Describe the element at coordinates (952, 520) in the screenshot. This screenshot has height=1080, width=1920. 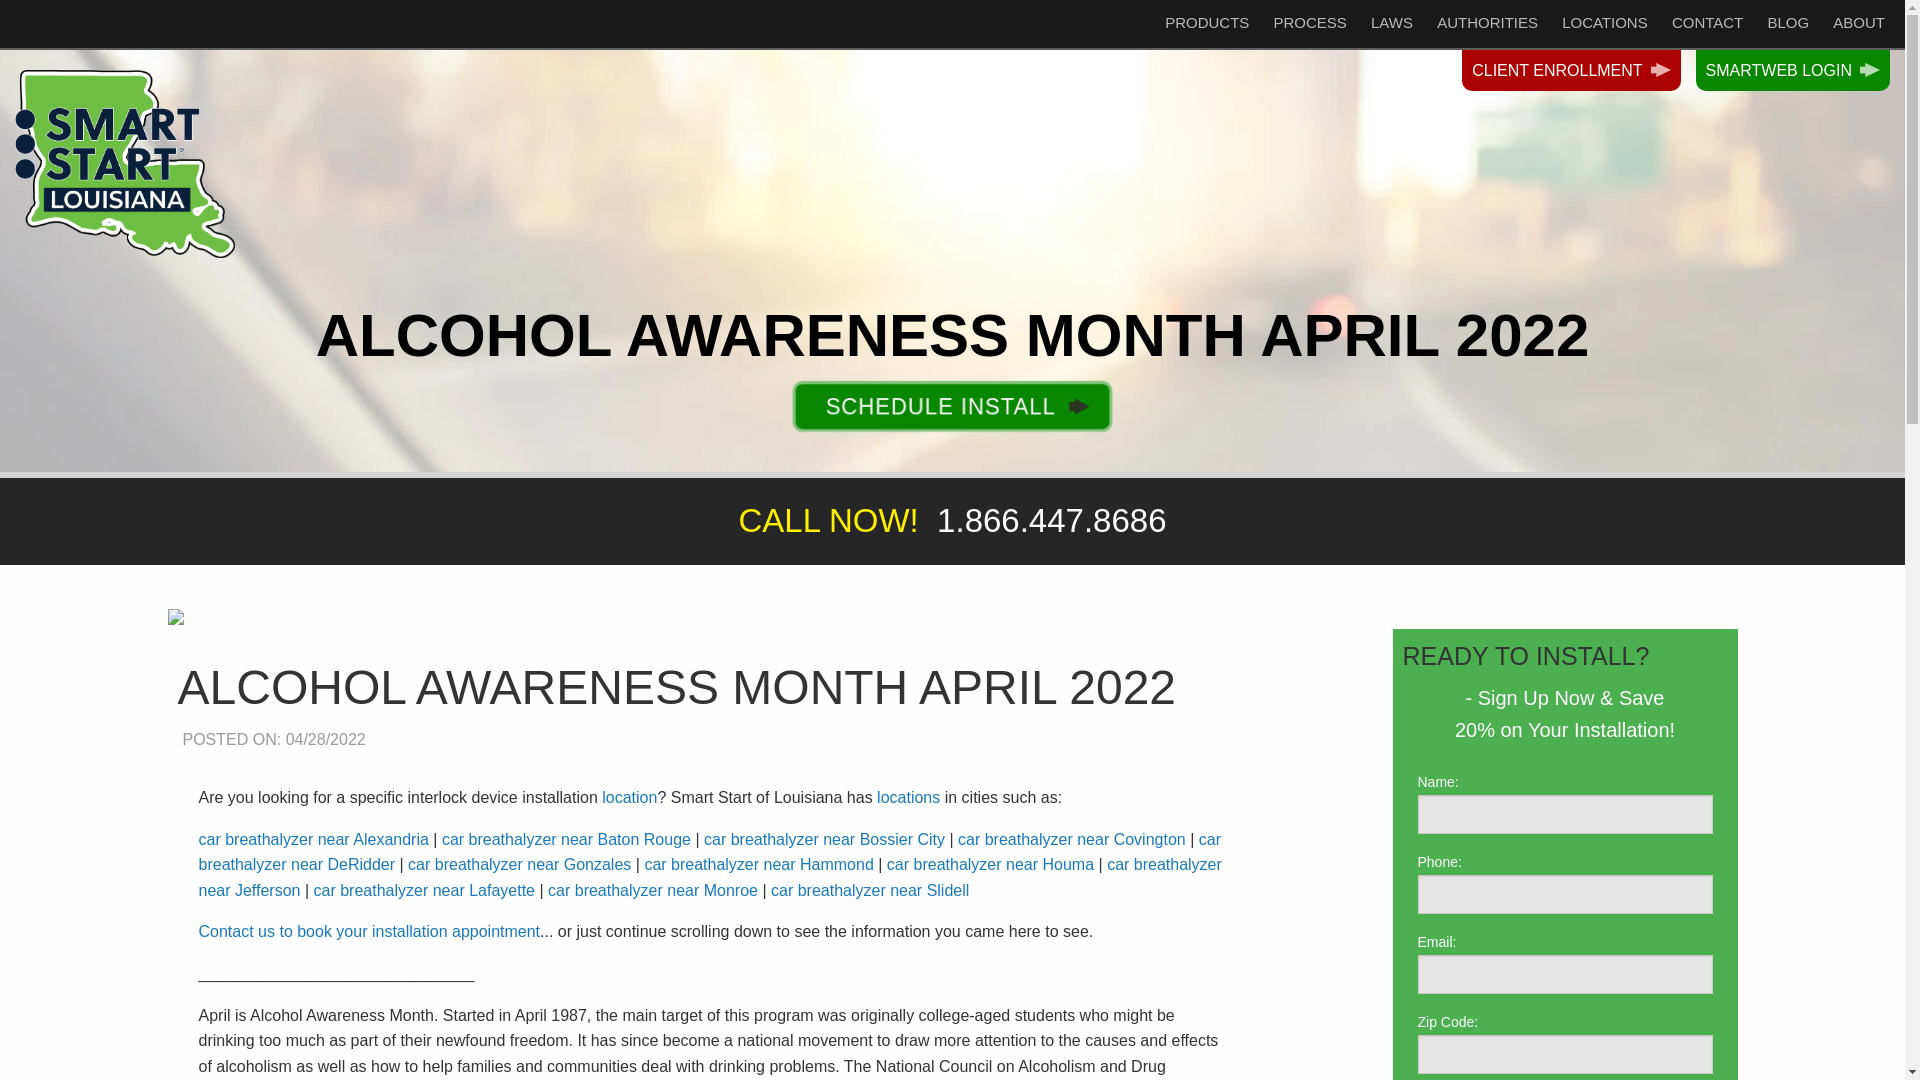
I see `CALL NOW!  1.866.447.8686` at that location.